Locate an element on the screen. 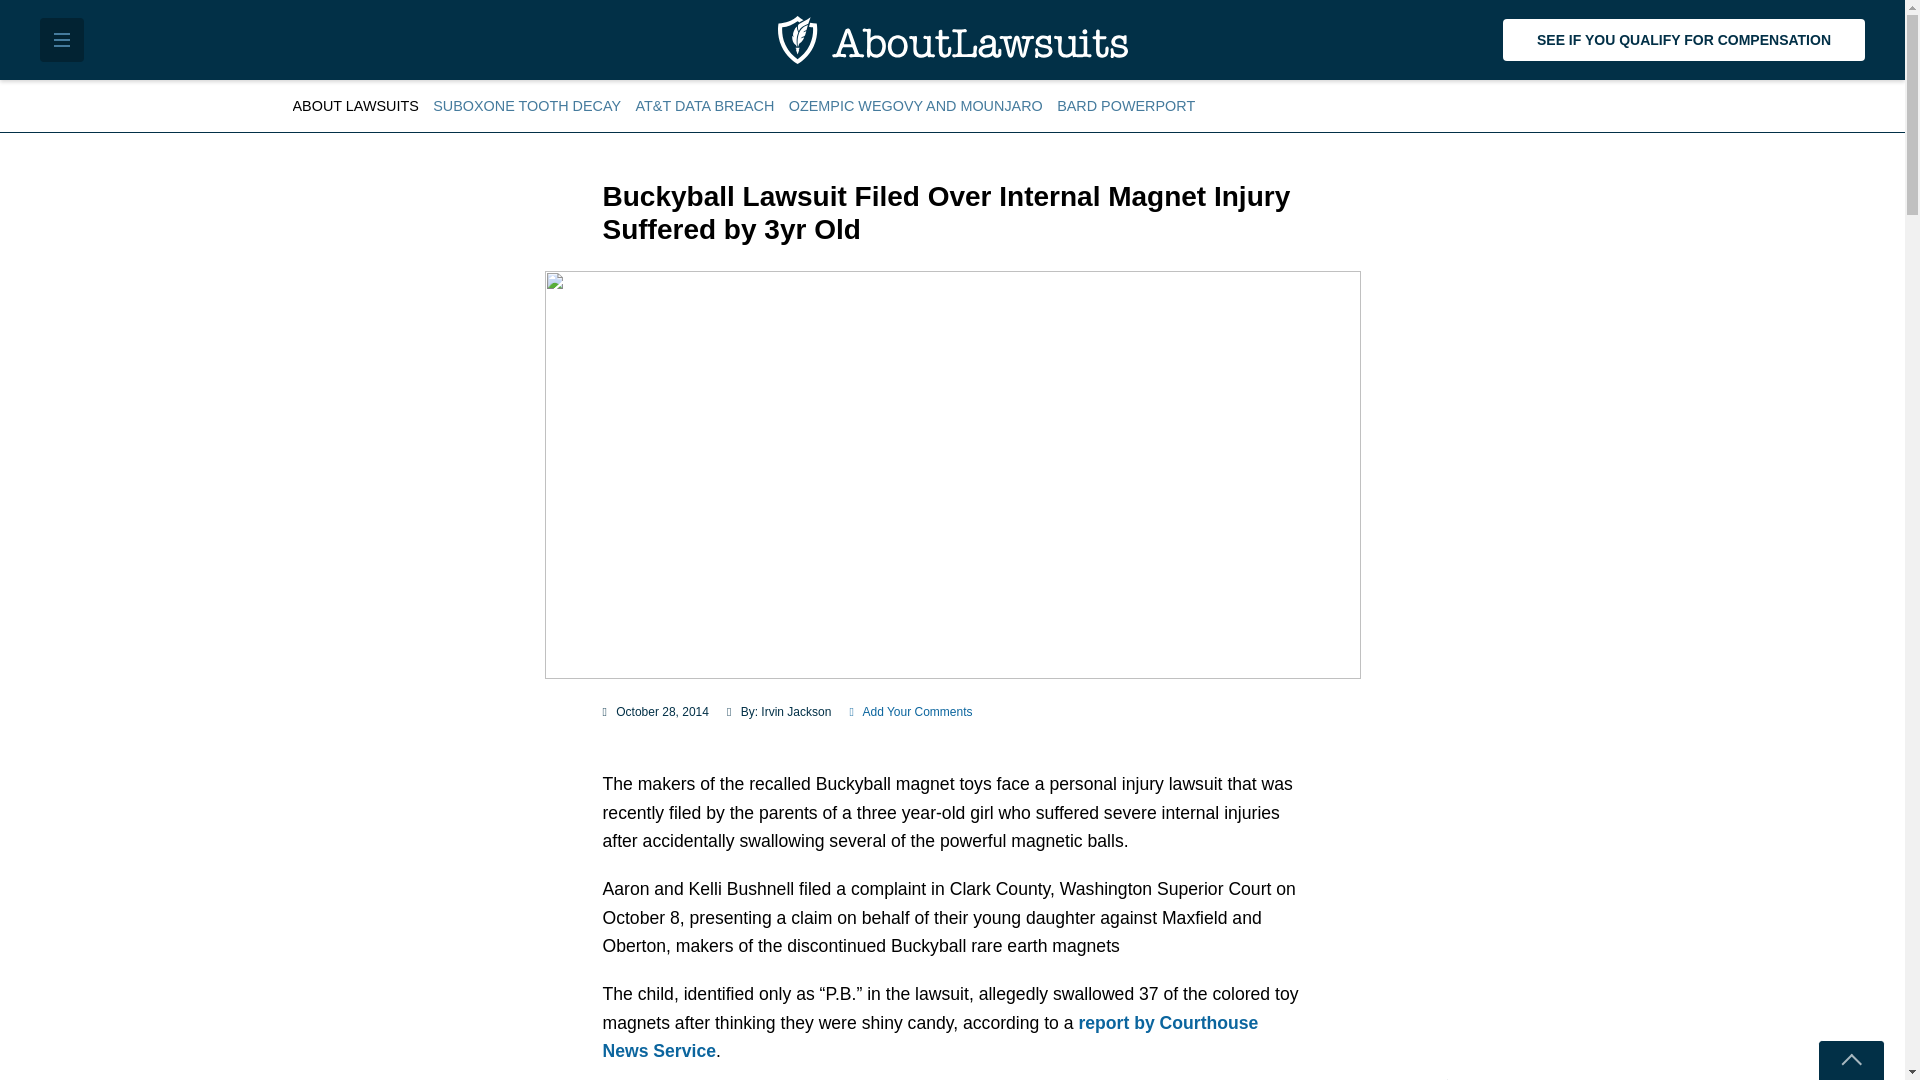 The image size is (1920, 1080). Toggle newsletter signup form. is located at coordinates (1850, 1060).